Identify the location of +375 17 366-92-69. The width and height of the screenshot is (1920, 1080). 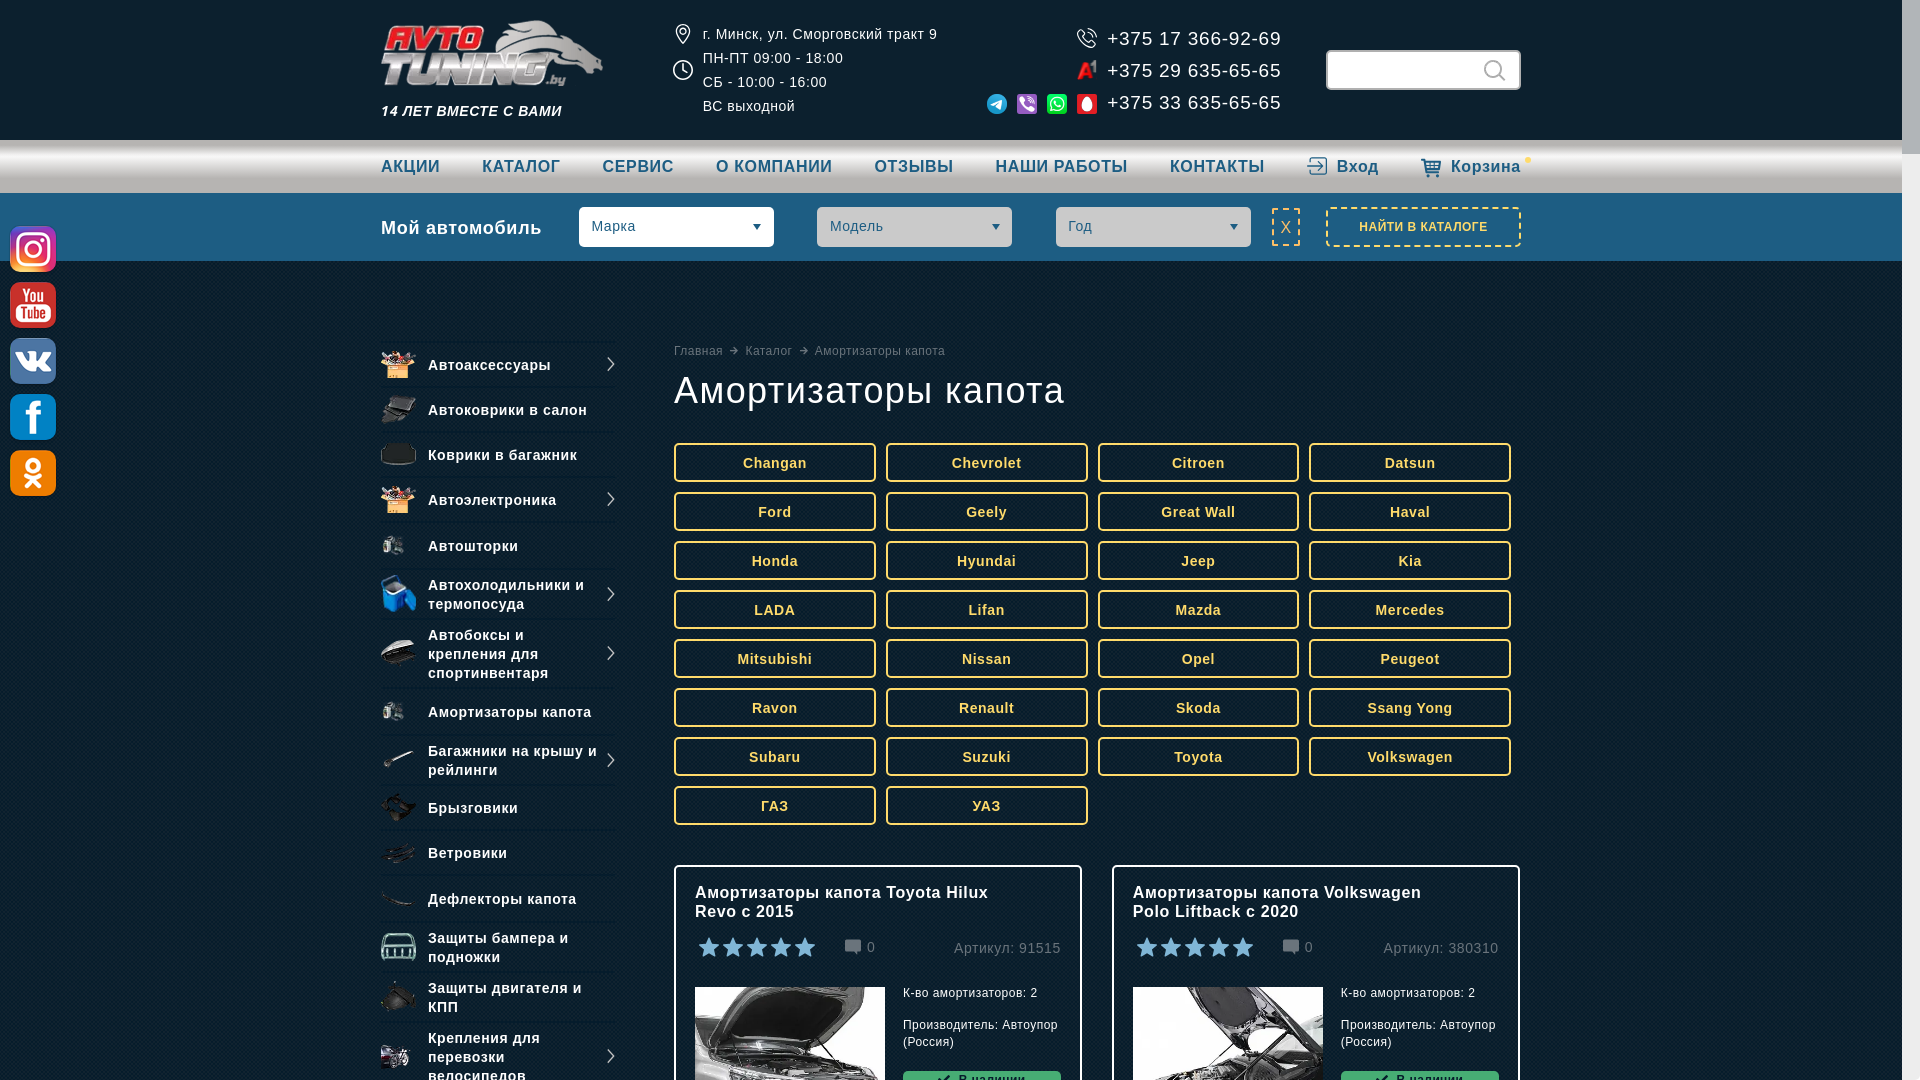
(1194, 38).